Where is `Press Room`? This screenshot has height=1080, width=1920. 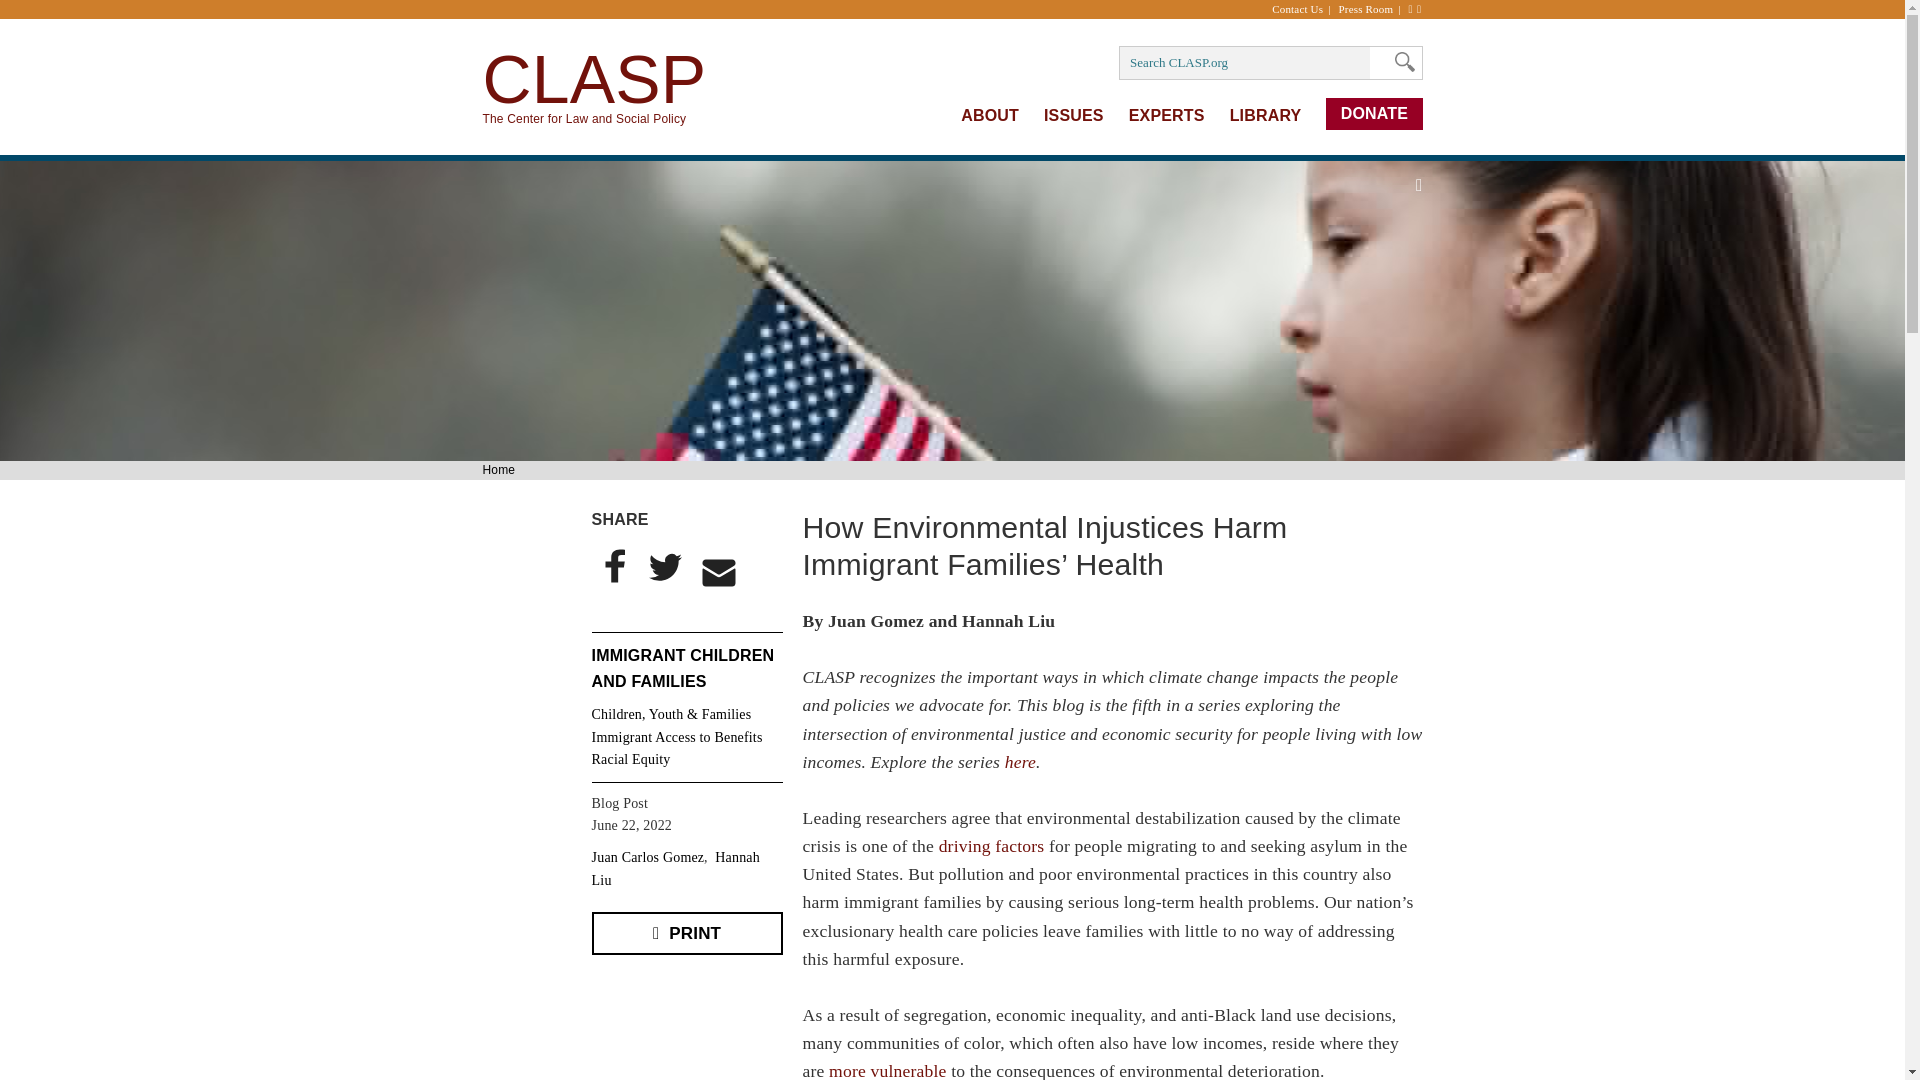
Press Room is located at coordinates (1372, 9).